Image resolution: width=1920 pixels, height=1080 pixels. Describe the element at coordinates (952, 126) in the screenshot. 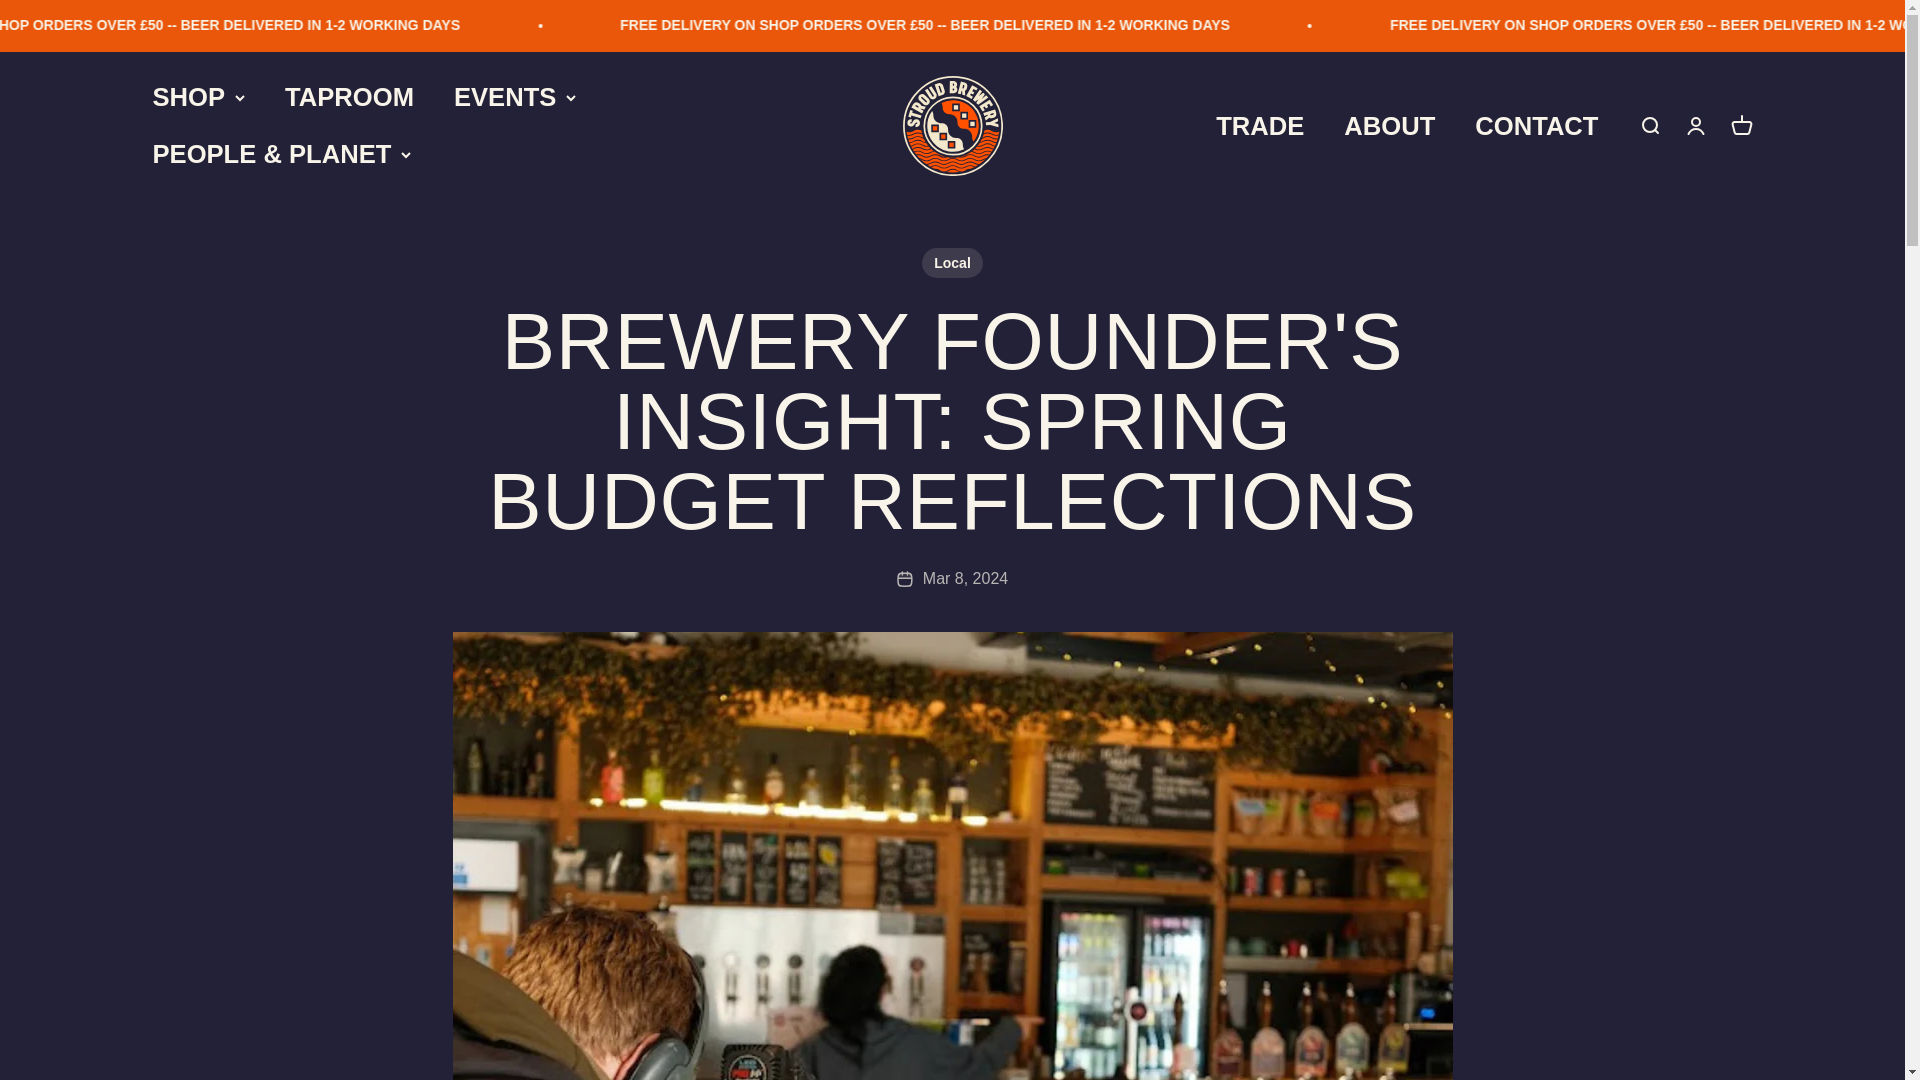

I see `Stroud Brewery` at that location.